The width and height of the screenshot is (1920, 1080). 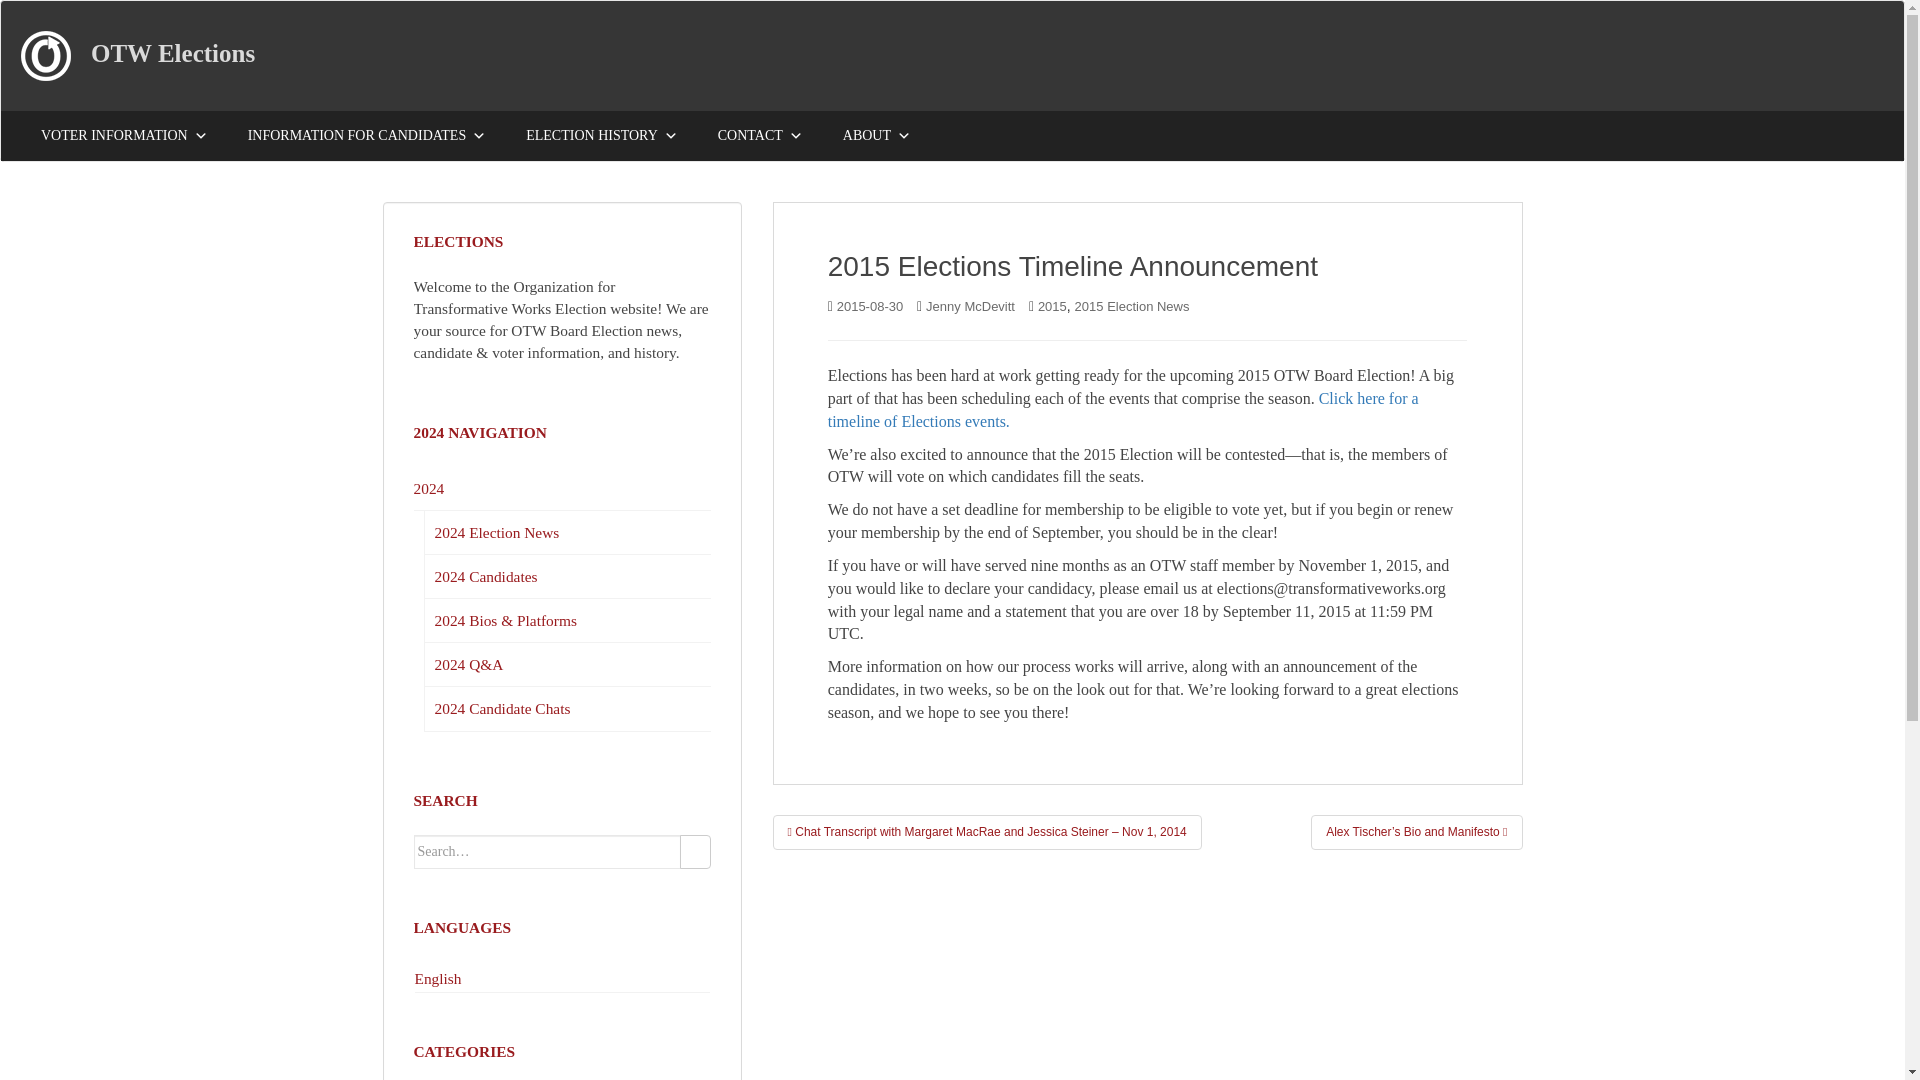 I want to click on VOTER INFORMATION, so click(x=124, y=136).